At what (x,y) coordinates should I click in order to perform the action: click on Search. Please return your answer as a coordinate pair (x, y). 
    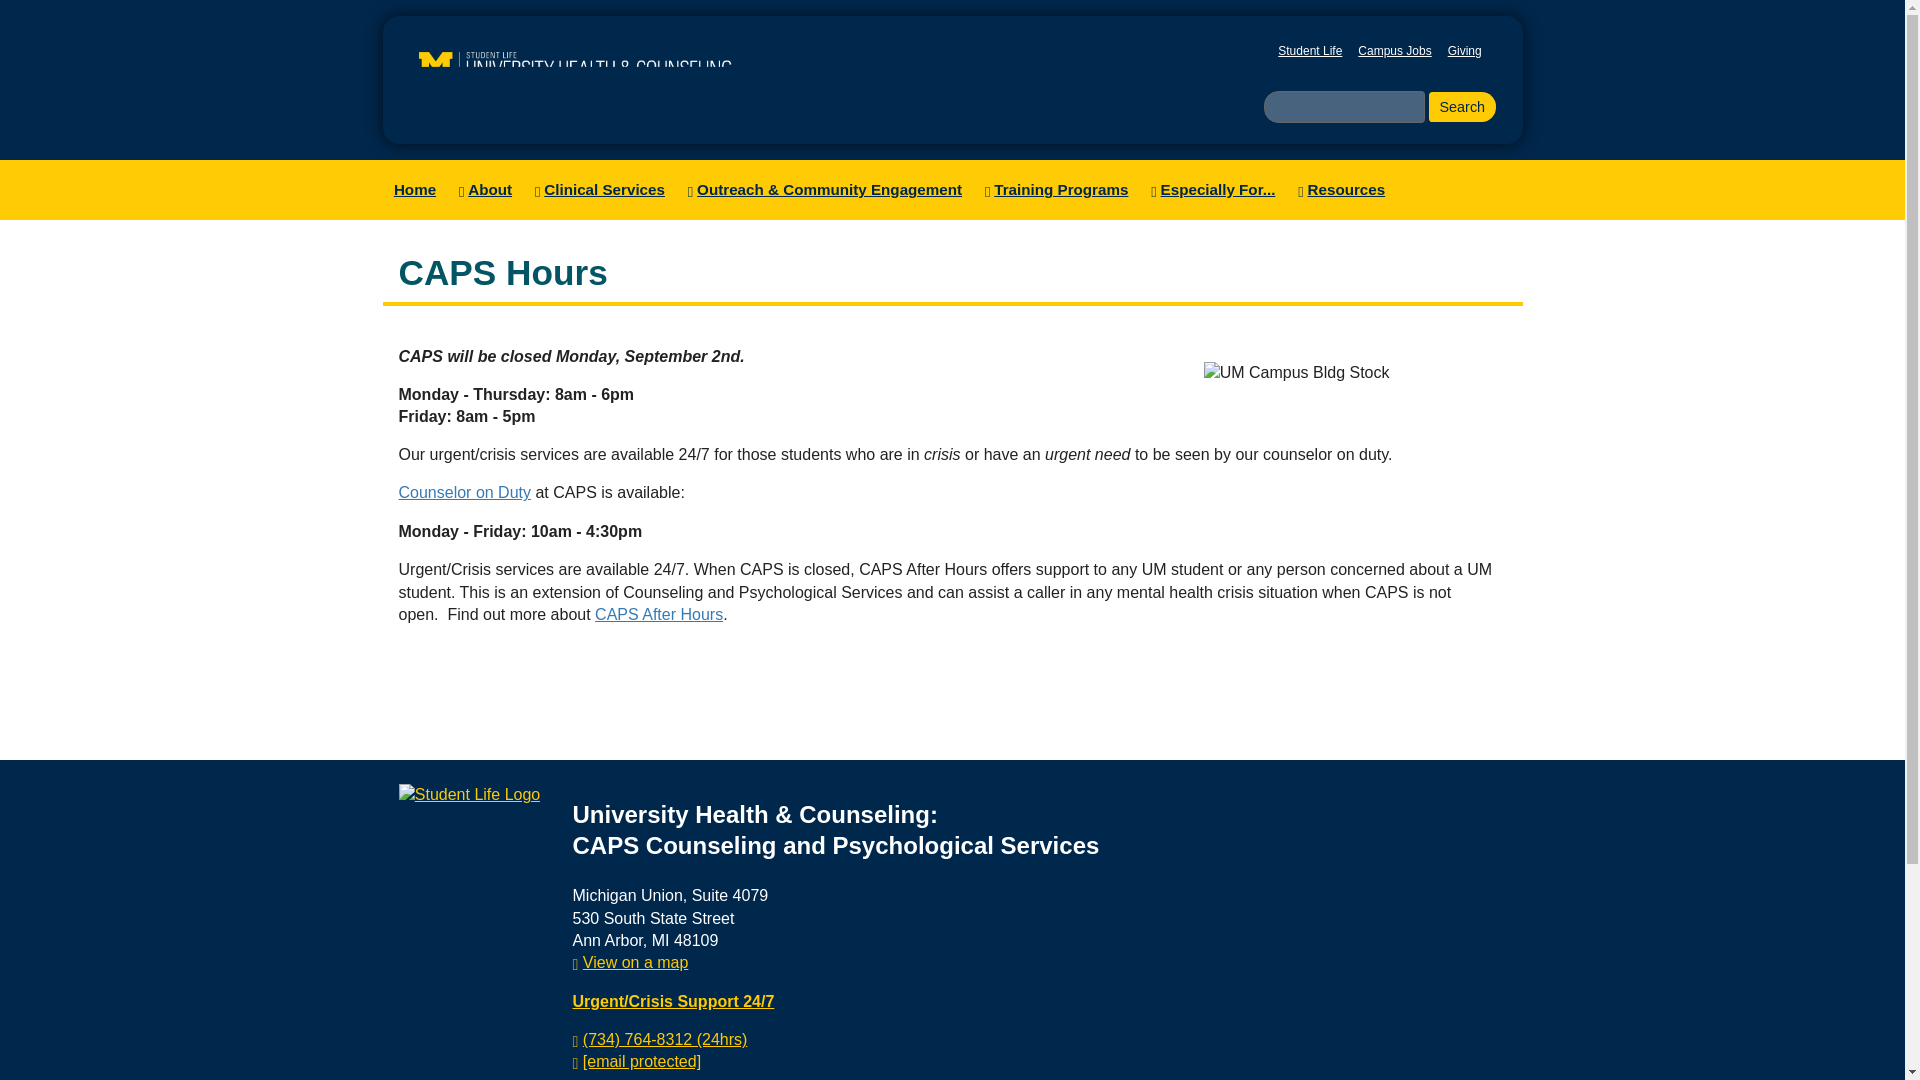
    Looking at the image, I should click on (1462, 106).